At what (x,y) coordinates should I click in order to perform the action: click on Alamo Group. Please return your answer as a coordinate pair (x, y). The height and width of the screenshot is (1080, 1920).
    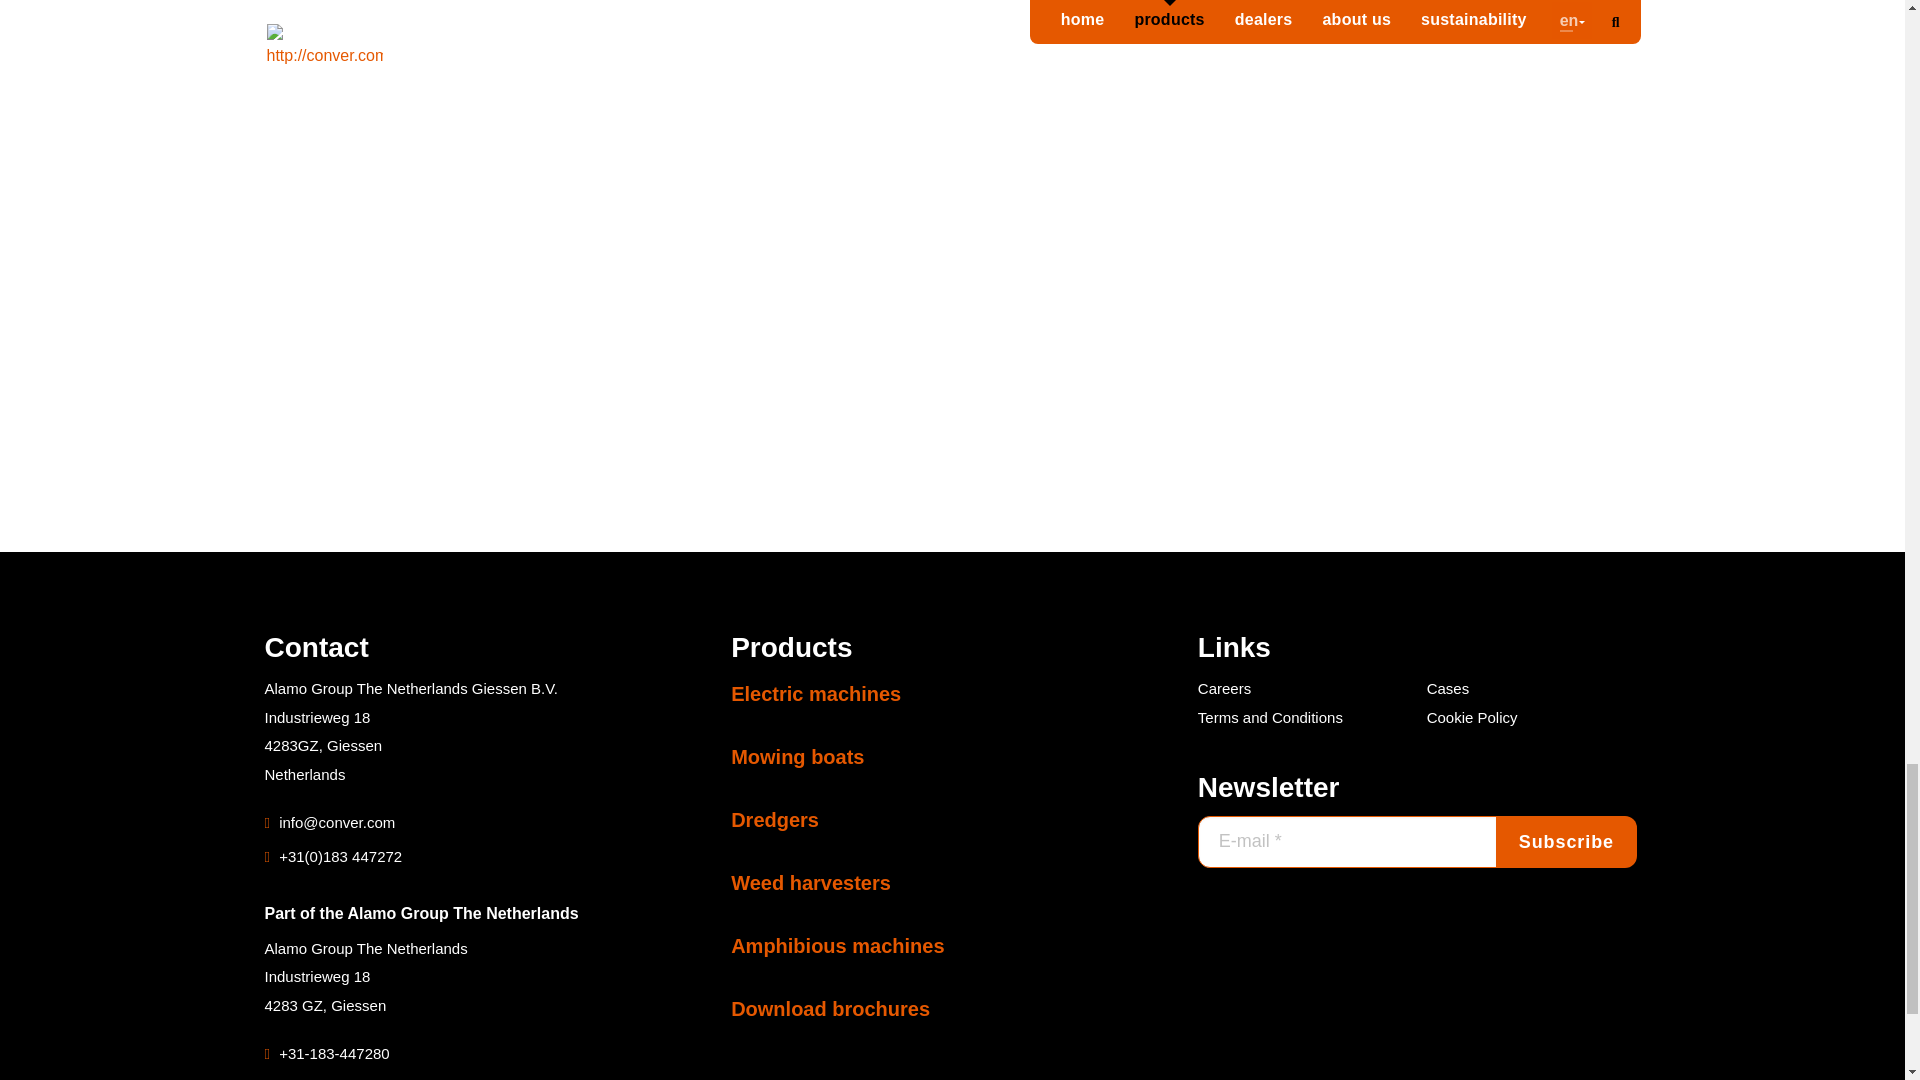
    Looking at the image, I should click on (336, 1076).